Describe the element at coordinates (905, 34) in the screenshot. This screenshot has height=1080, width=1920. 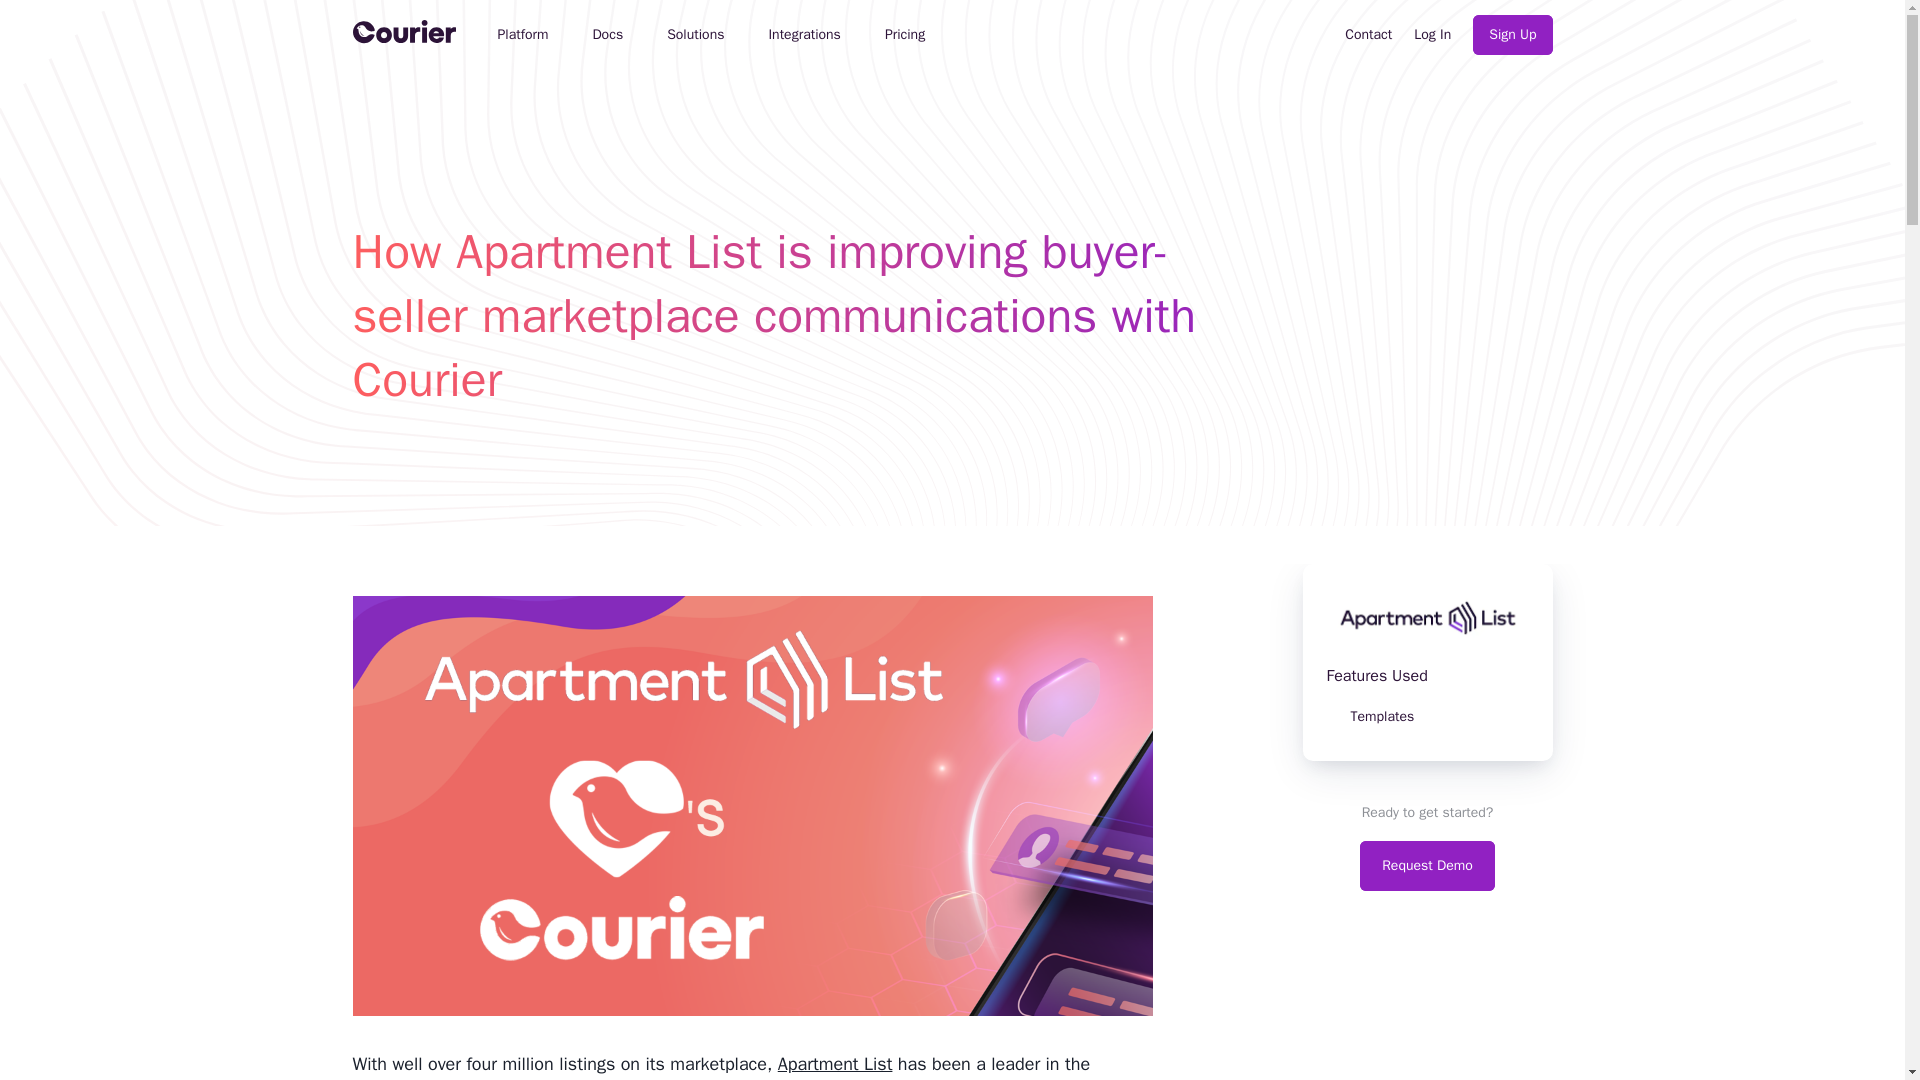
I see `Pricing` at that location.